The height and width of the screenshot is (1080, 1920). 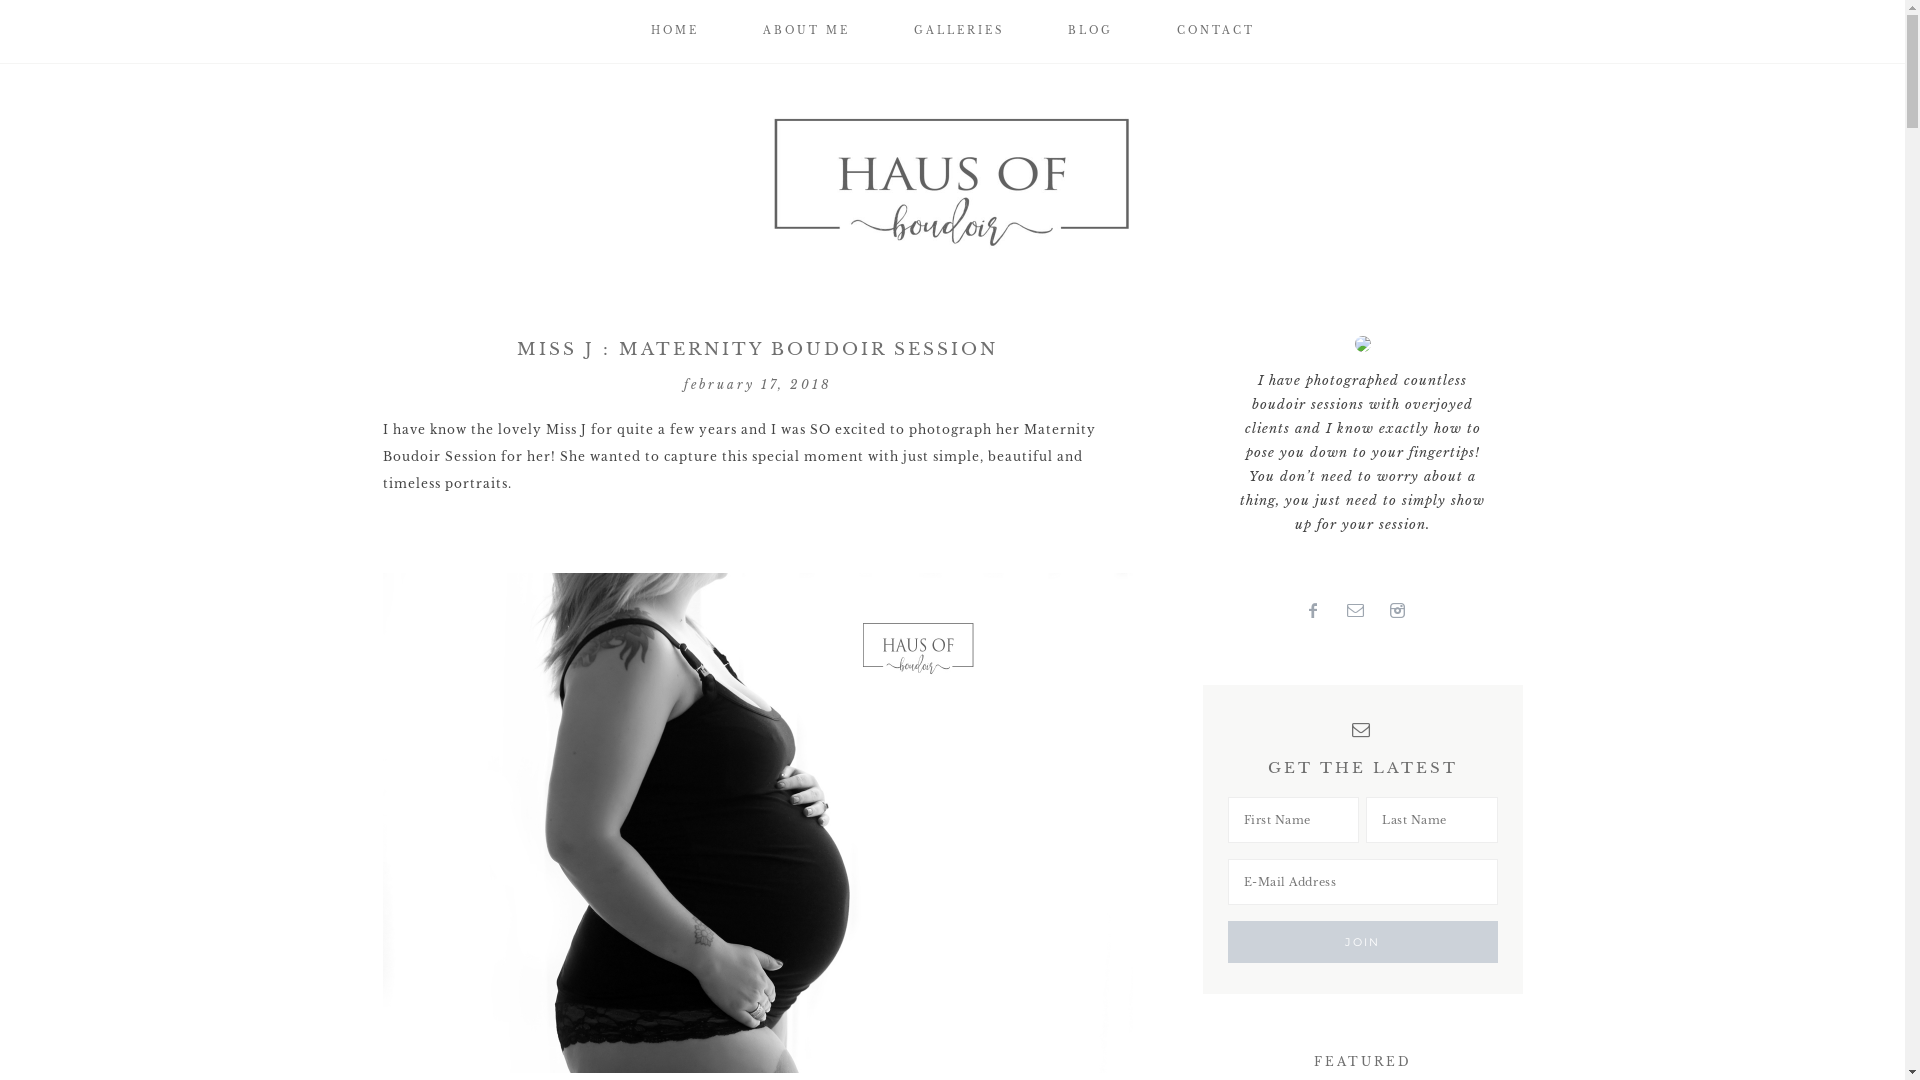 I want to click on CONTACT, so click(x=1215, y=32).